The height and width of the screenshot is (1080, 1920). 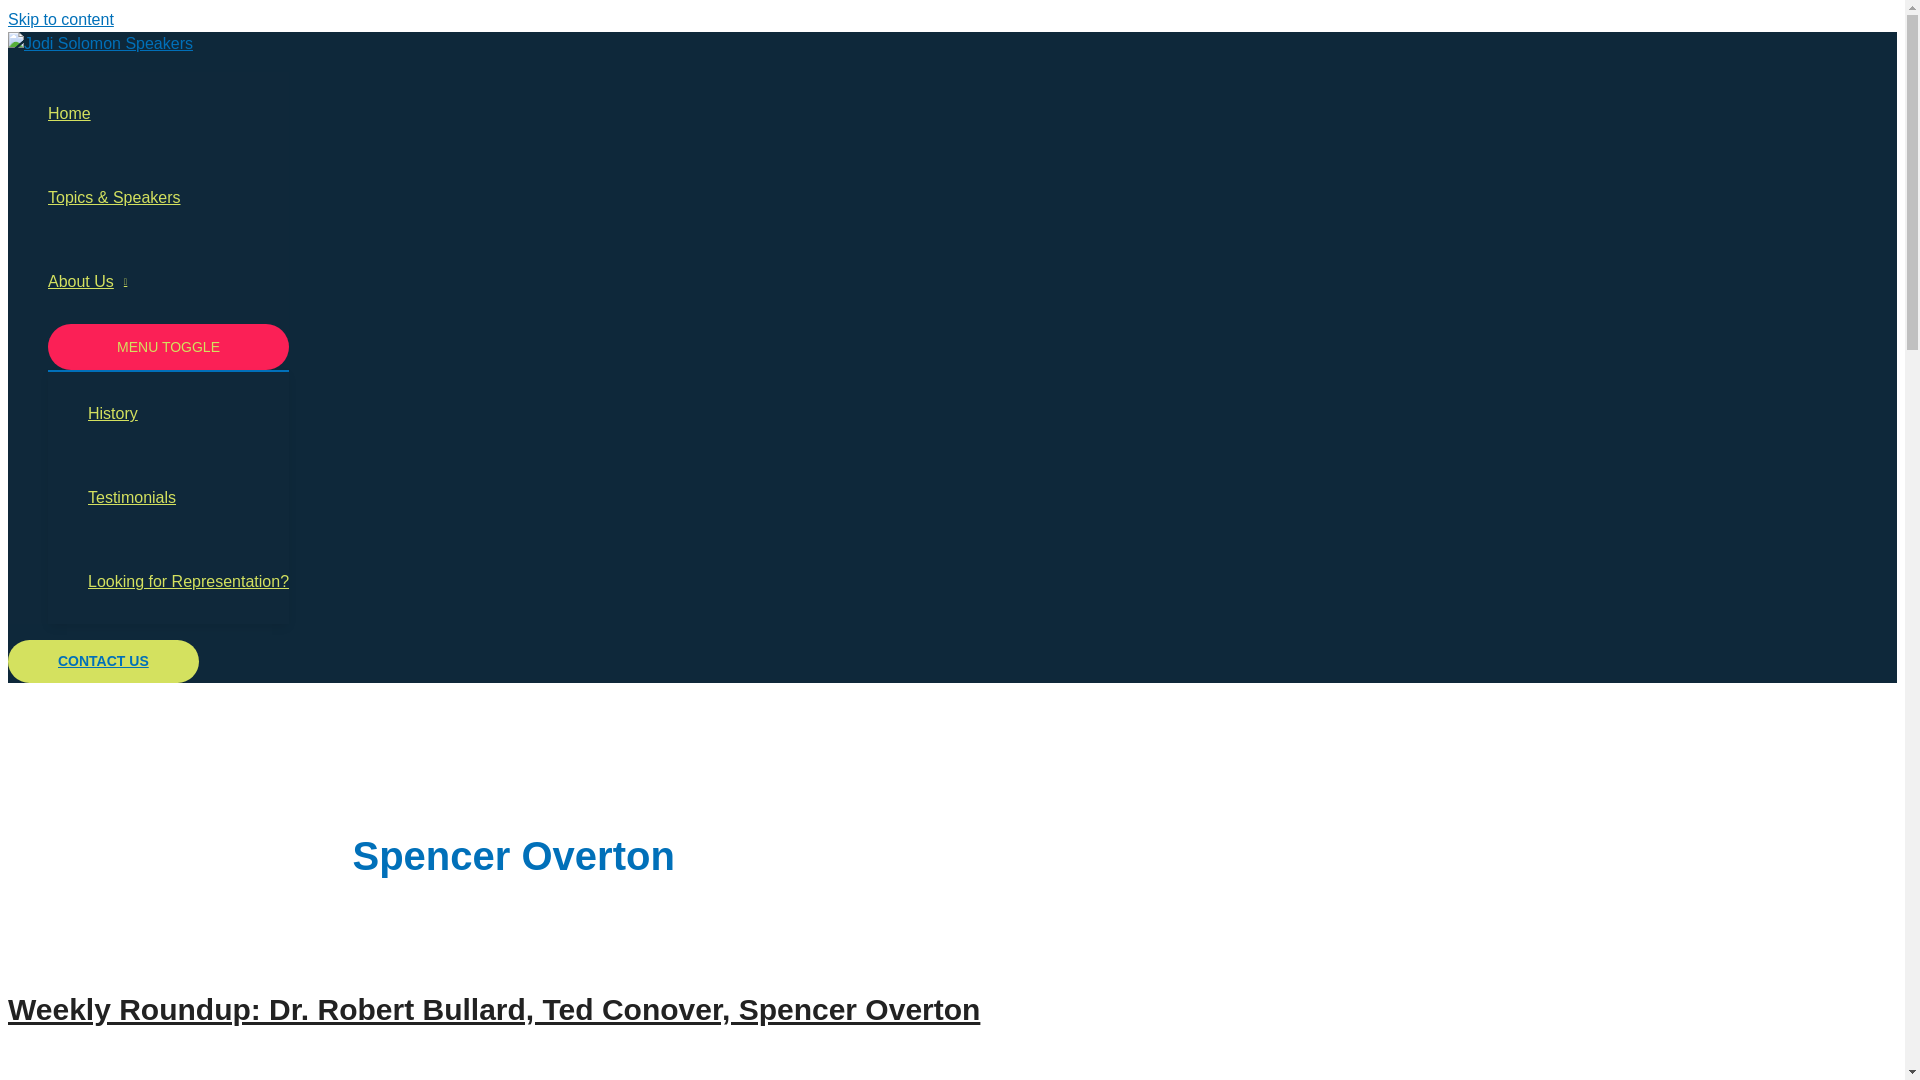 What do you see at coordinates (188, 498) in the screenshot?
I see `Testimonials` at bounding box center [188, 498].